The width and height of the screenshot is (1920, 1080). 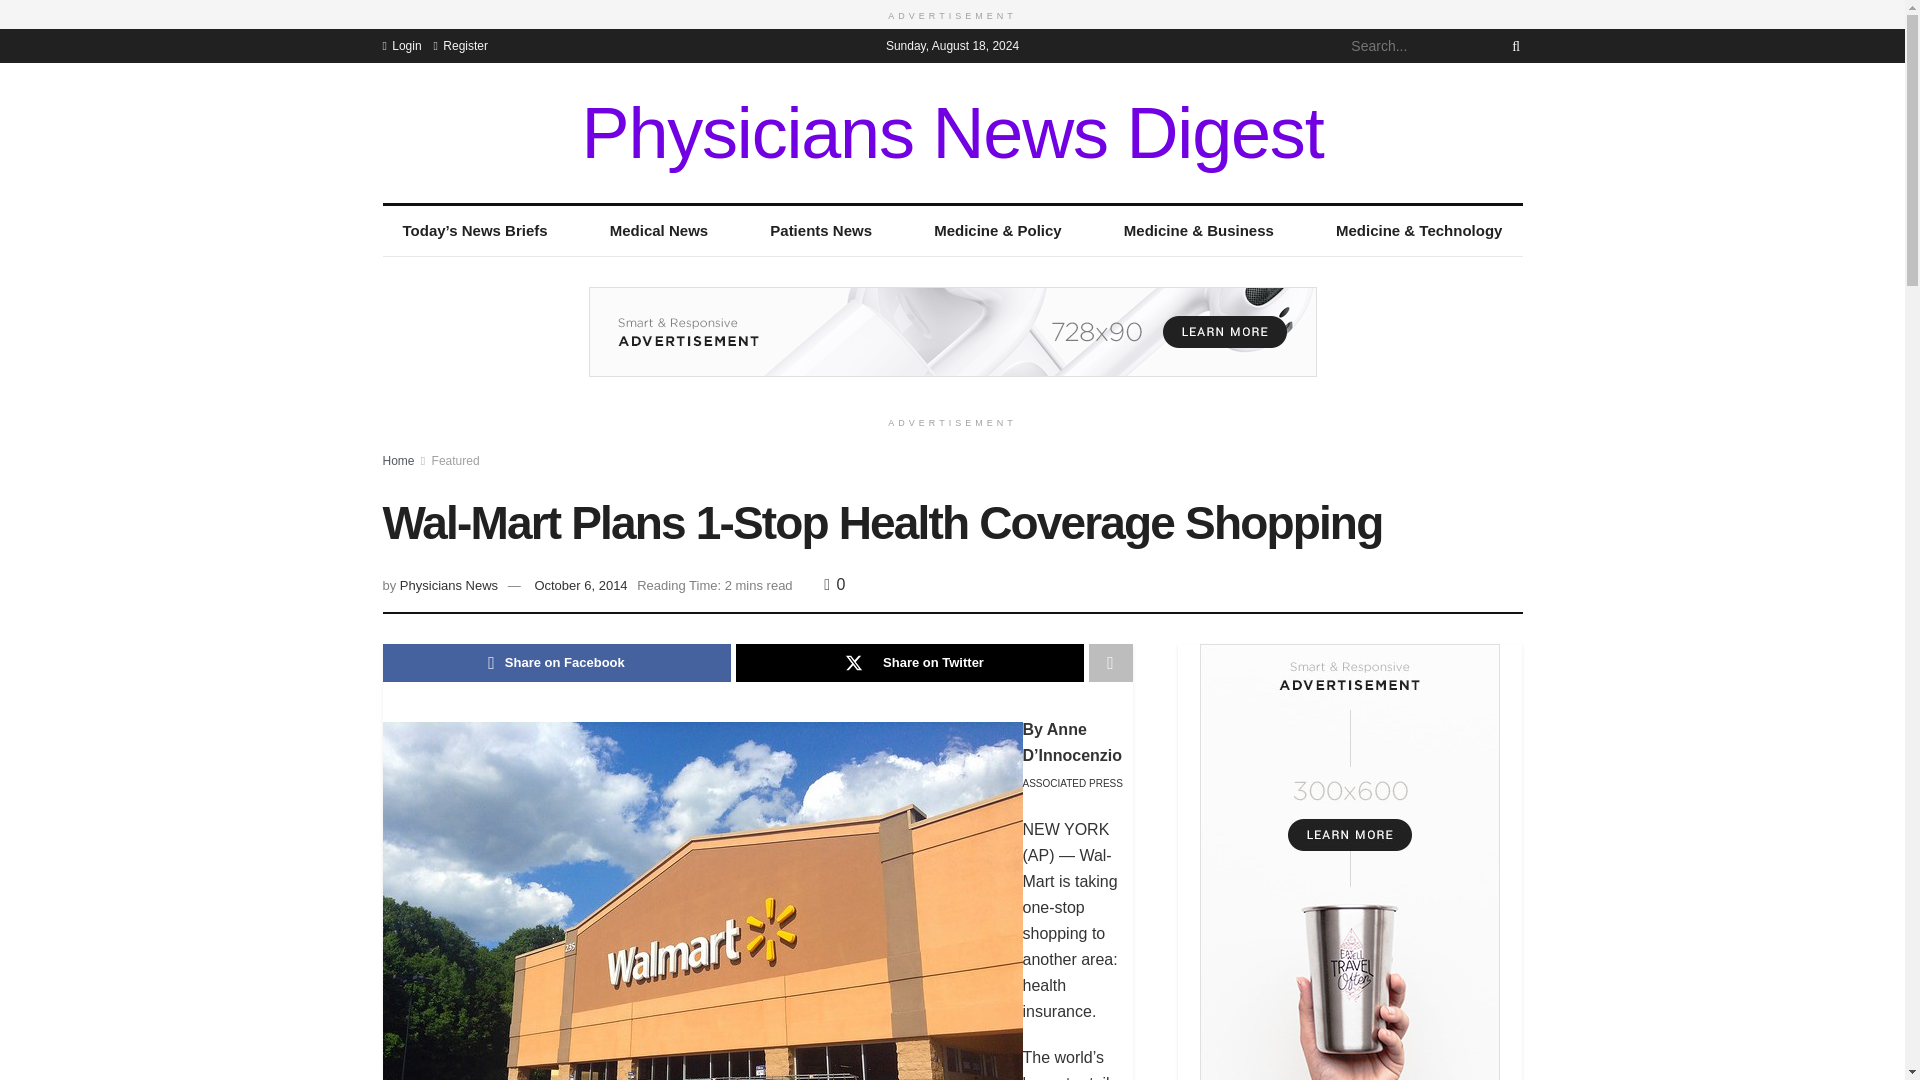 I want to click on Share on Twitter, so click(x=910, y=662).